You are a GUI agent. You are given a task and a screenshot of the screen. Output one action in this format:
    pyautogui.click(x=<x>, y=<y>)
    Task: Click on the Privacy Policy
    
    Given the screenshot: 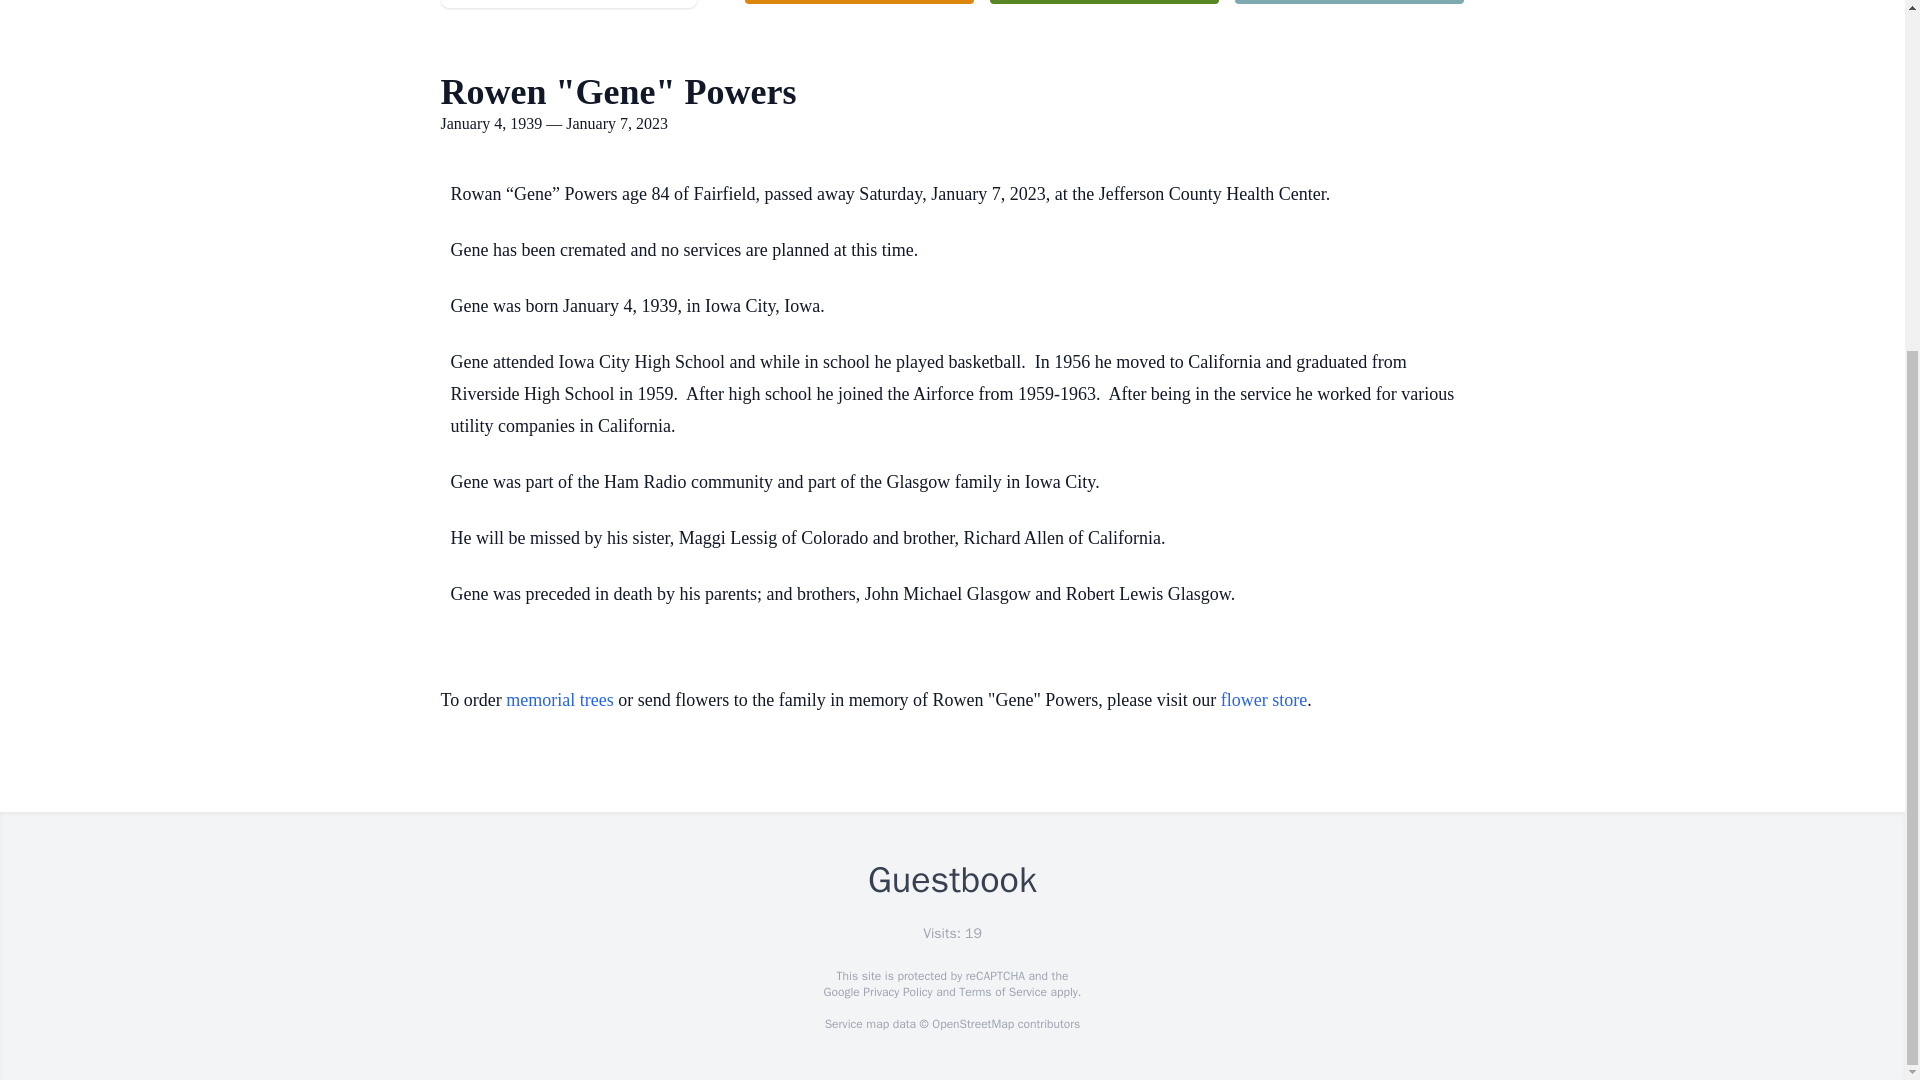 What is the action you would take?
    pyautogui.click(x=896, y=992)
    